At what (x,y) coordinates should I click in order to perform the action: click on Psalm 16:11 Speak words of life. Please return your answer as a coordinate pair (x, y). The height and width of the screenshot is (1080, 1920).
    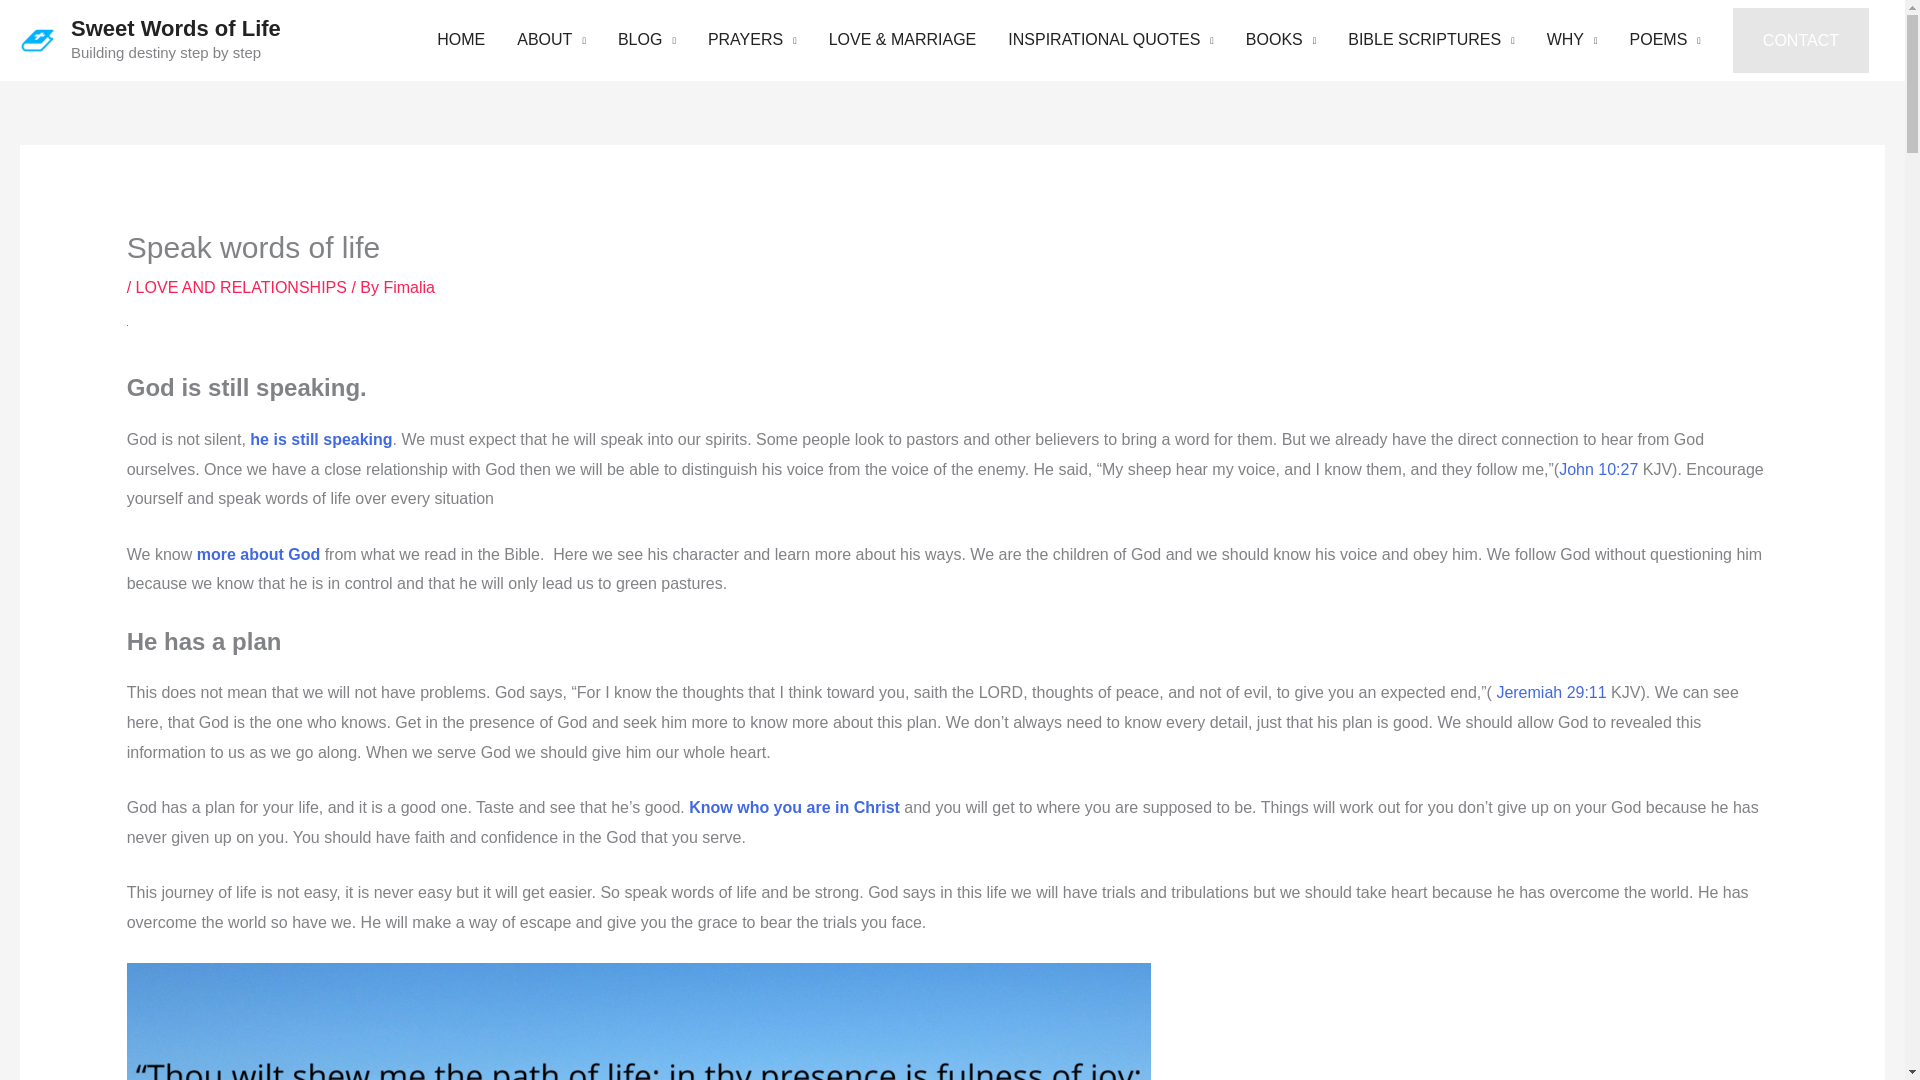
    Looking at the image, I should click on (638, 1022).